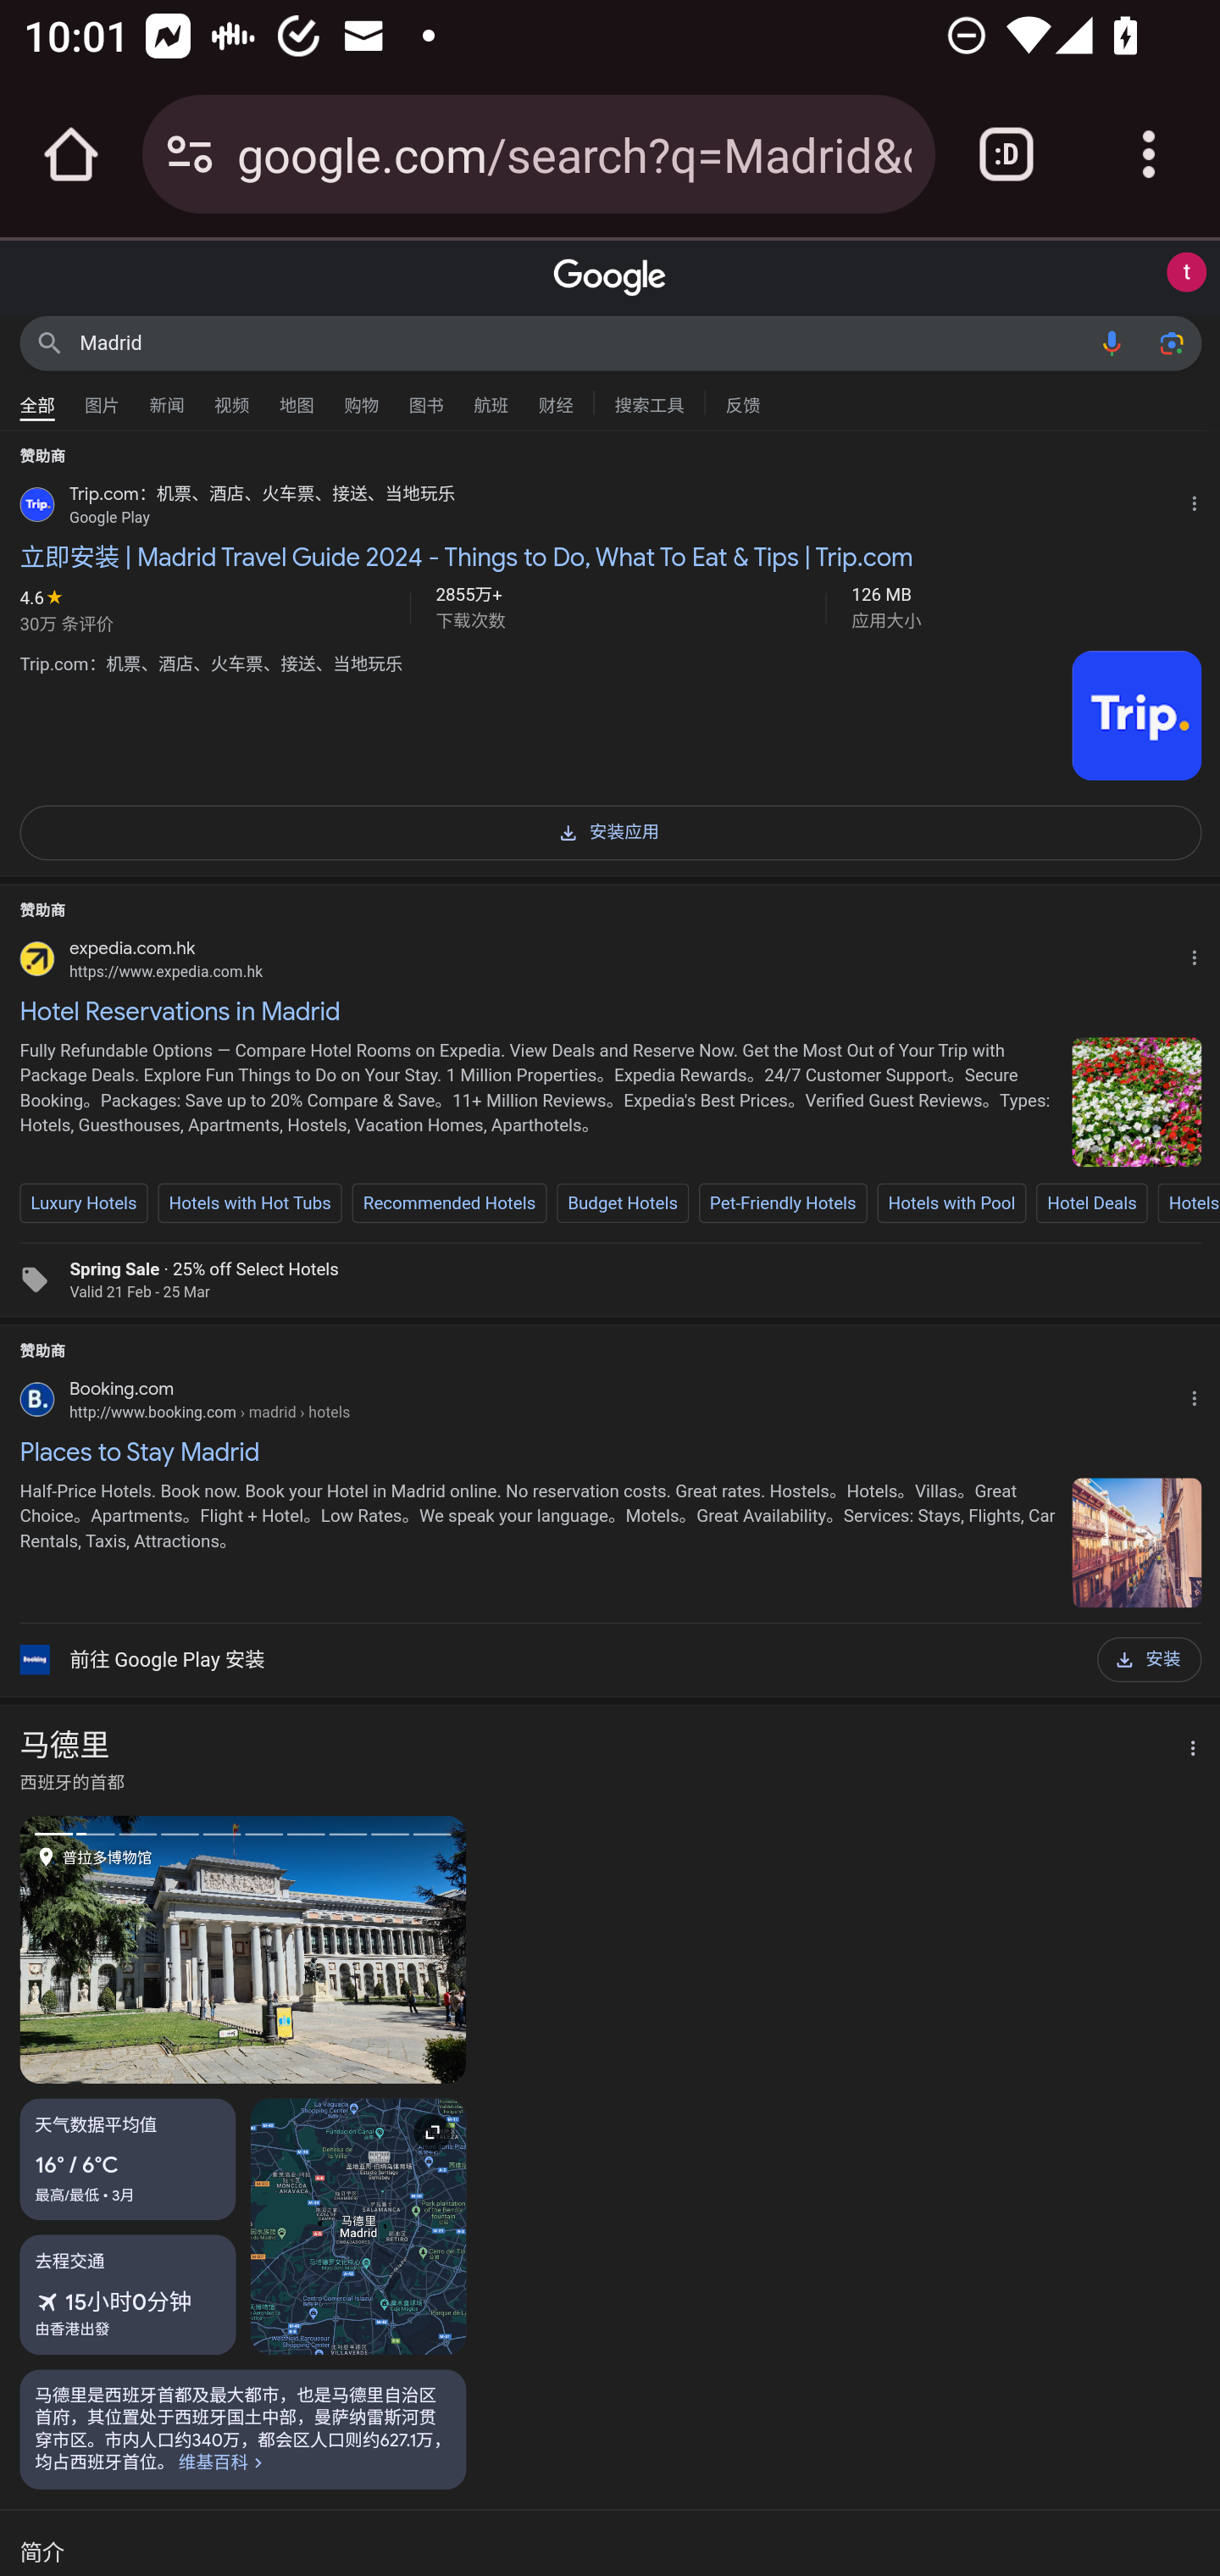 Image resolution: width=1220 pixels, height=2576 pixels. Describe the element at coordinates (243, 2429) in the screenshot. I see `%E9%A9%AC%E5%BE%B7%E9%87%8C` at that location.